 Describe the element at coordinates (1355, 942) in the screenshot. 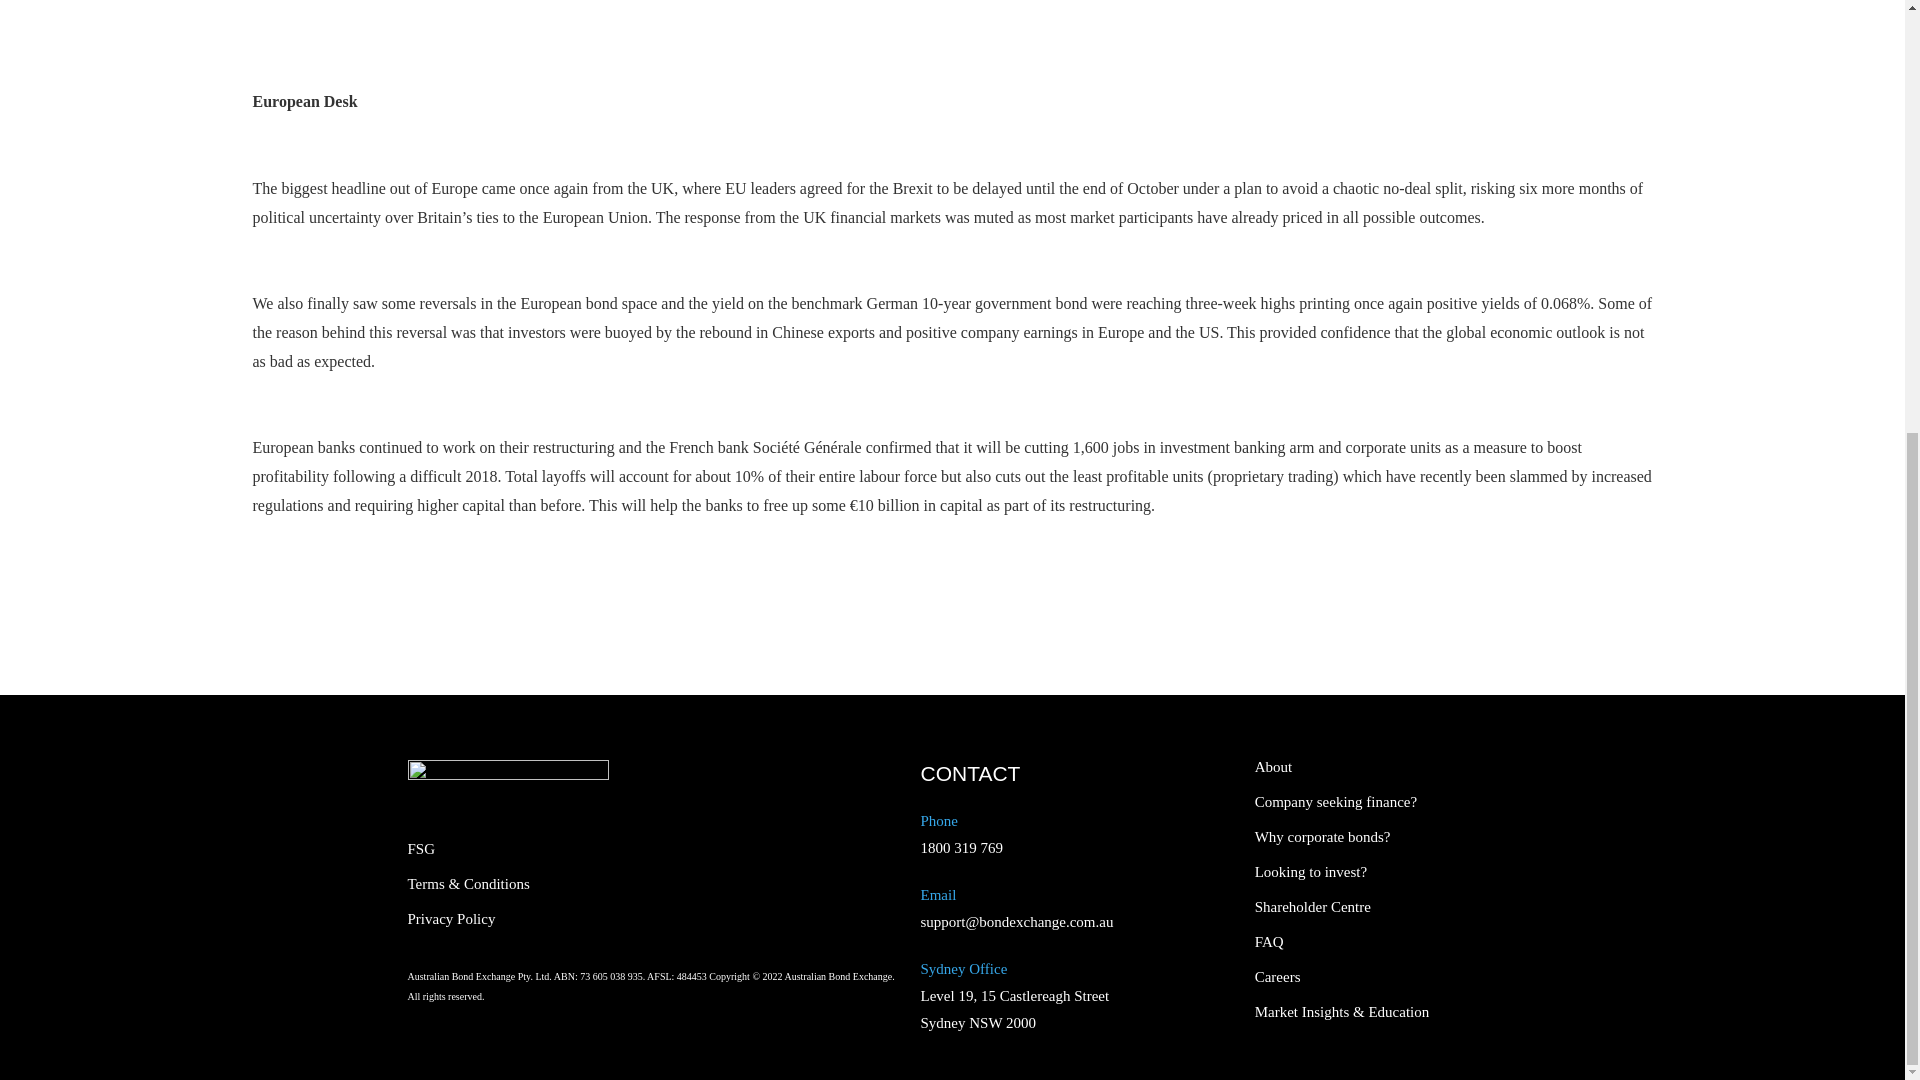

I see `FAQ` at that location.